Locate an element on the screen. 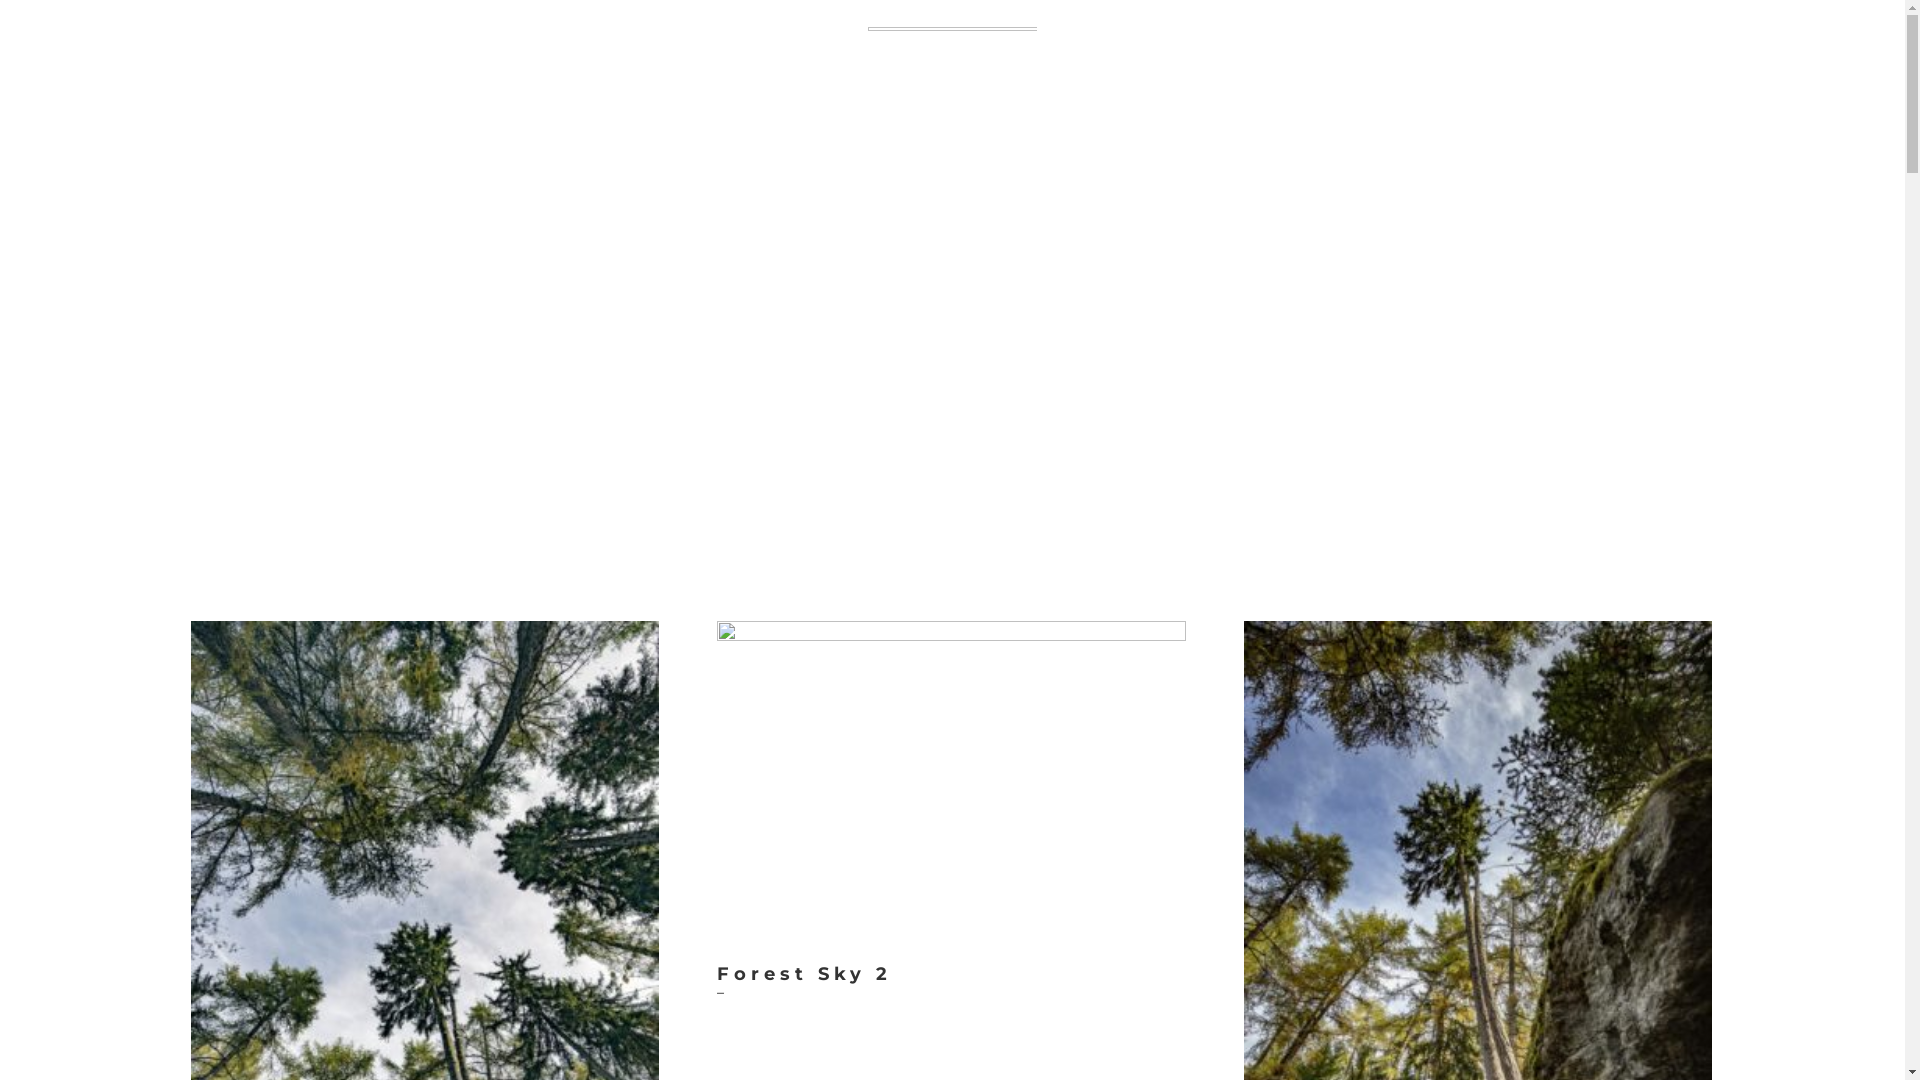  Contact is located at coordinates (986, 89).